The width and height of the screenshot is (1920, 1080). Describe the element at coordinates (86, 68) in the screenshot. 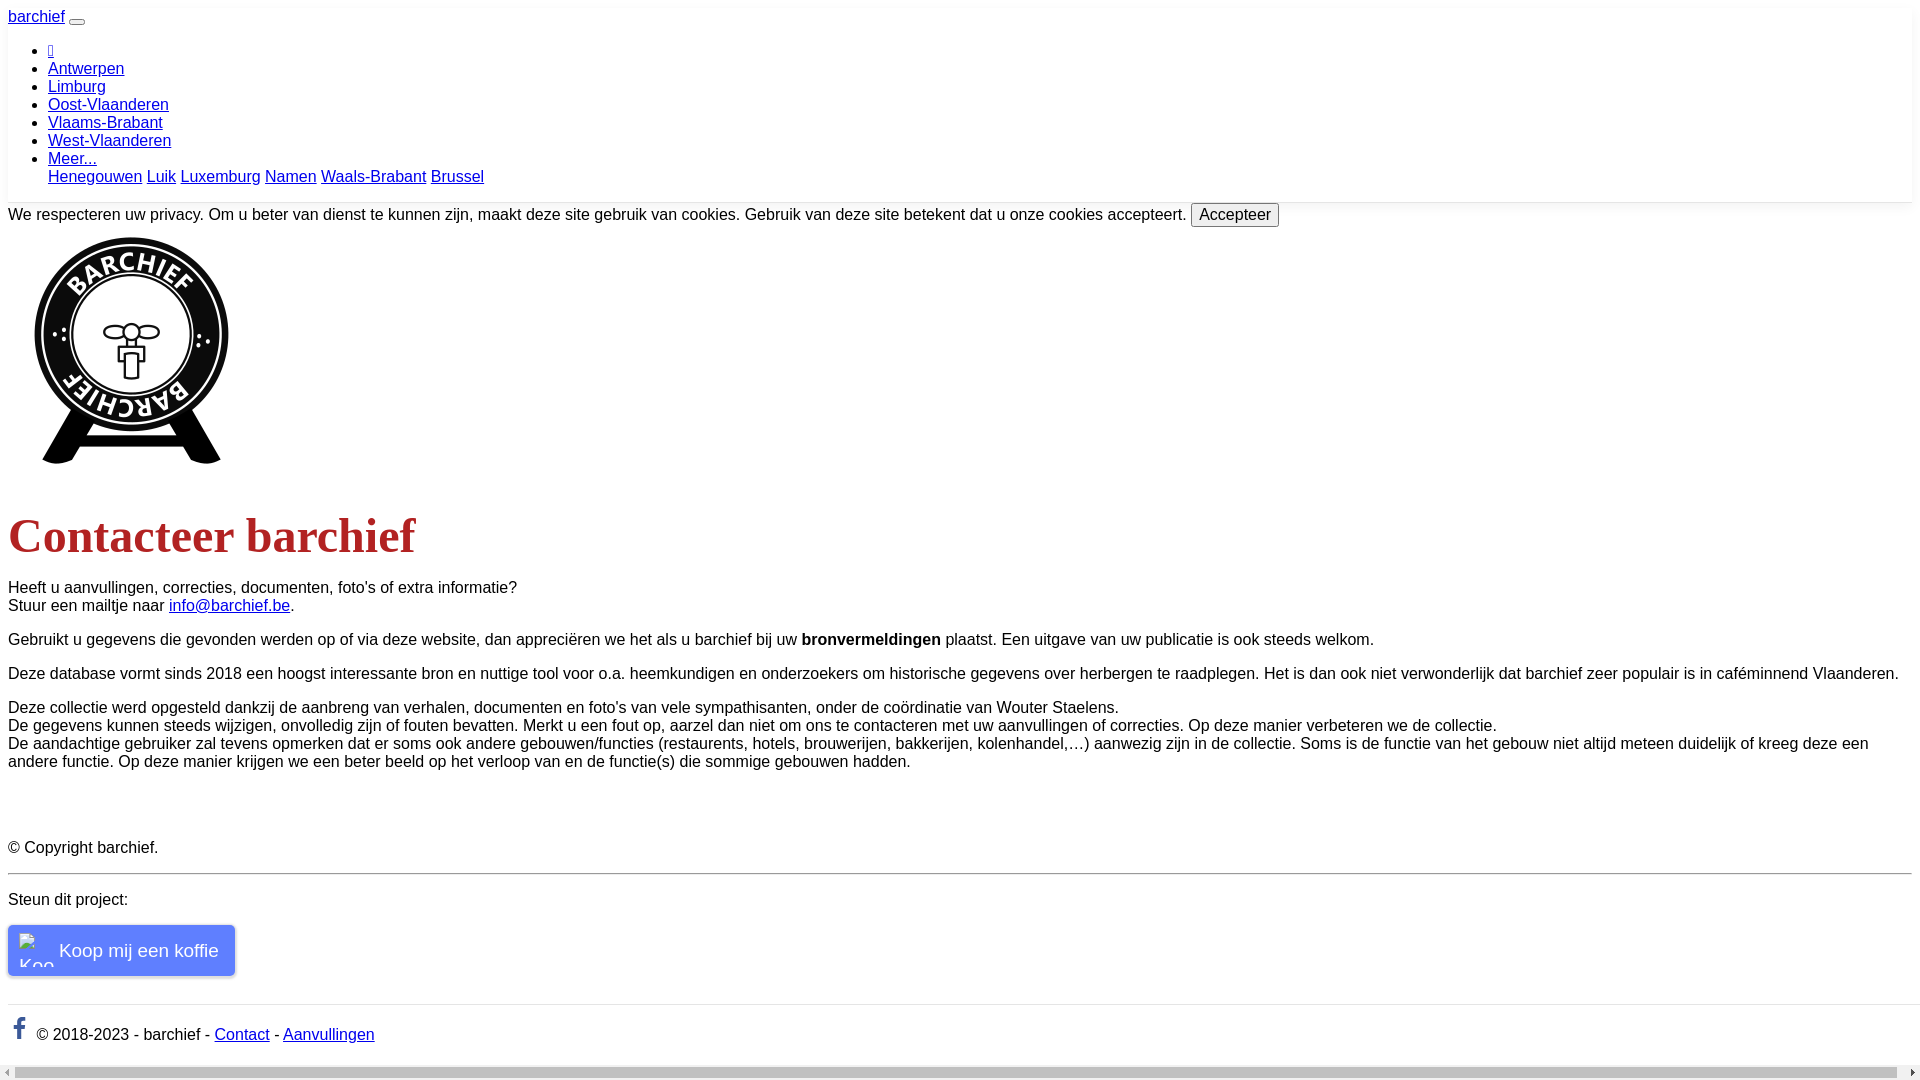

I see `Antwerpen` at that location.